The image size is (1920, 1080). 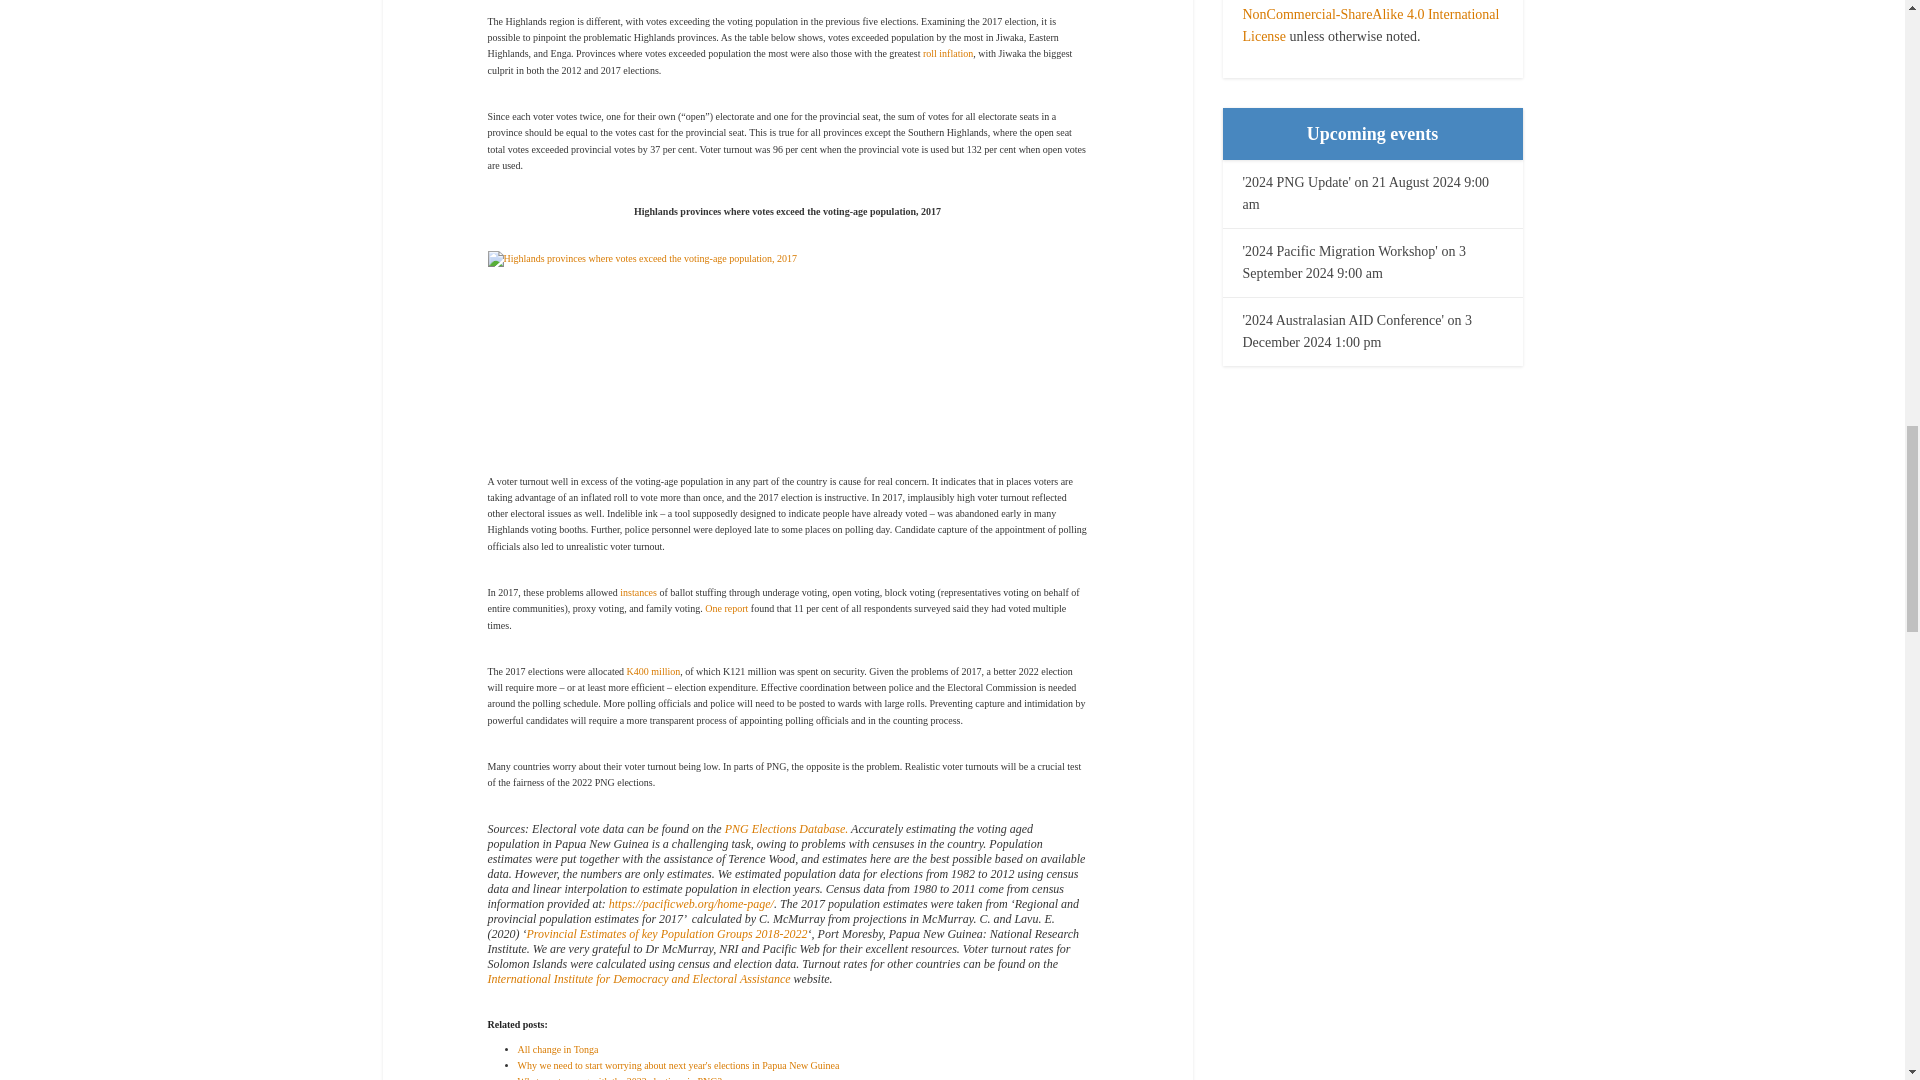 I want to click on roll inflation, so click(x=948, y=53).